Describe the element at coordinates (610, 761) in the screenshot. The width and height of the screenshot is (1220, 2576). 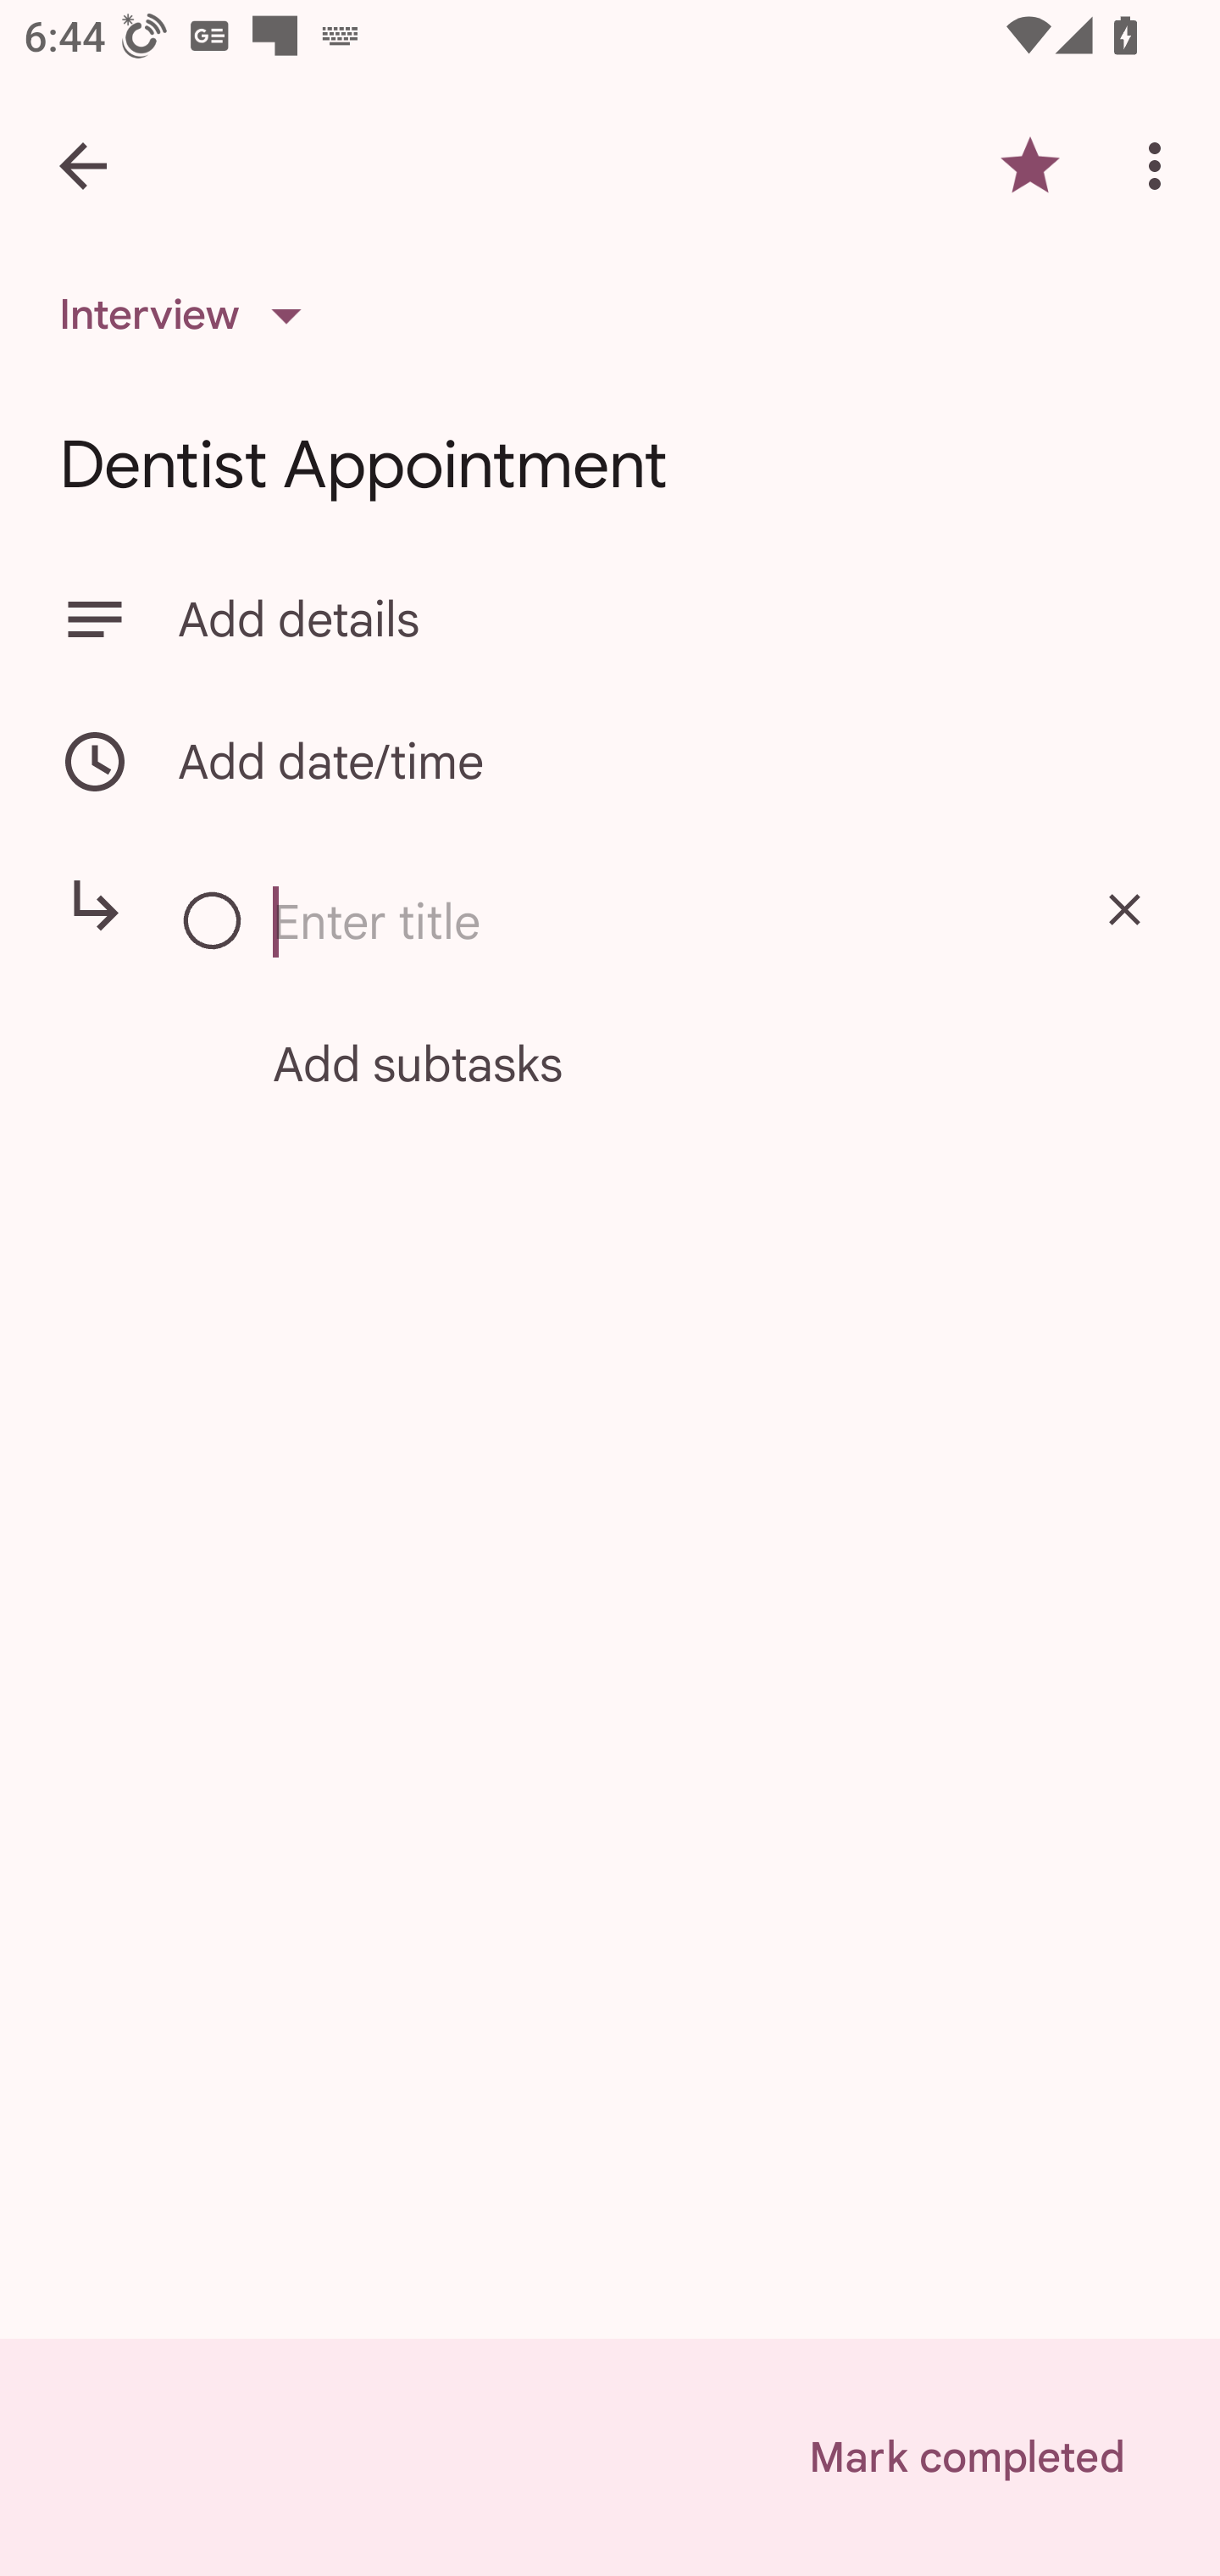
I see `Add date/time` at that location.